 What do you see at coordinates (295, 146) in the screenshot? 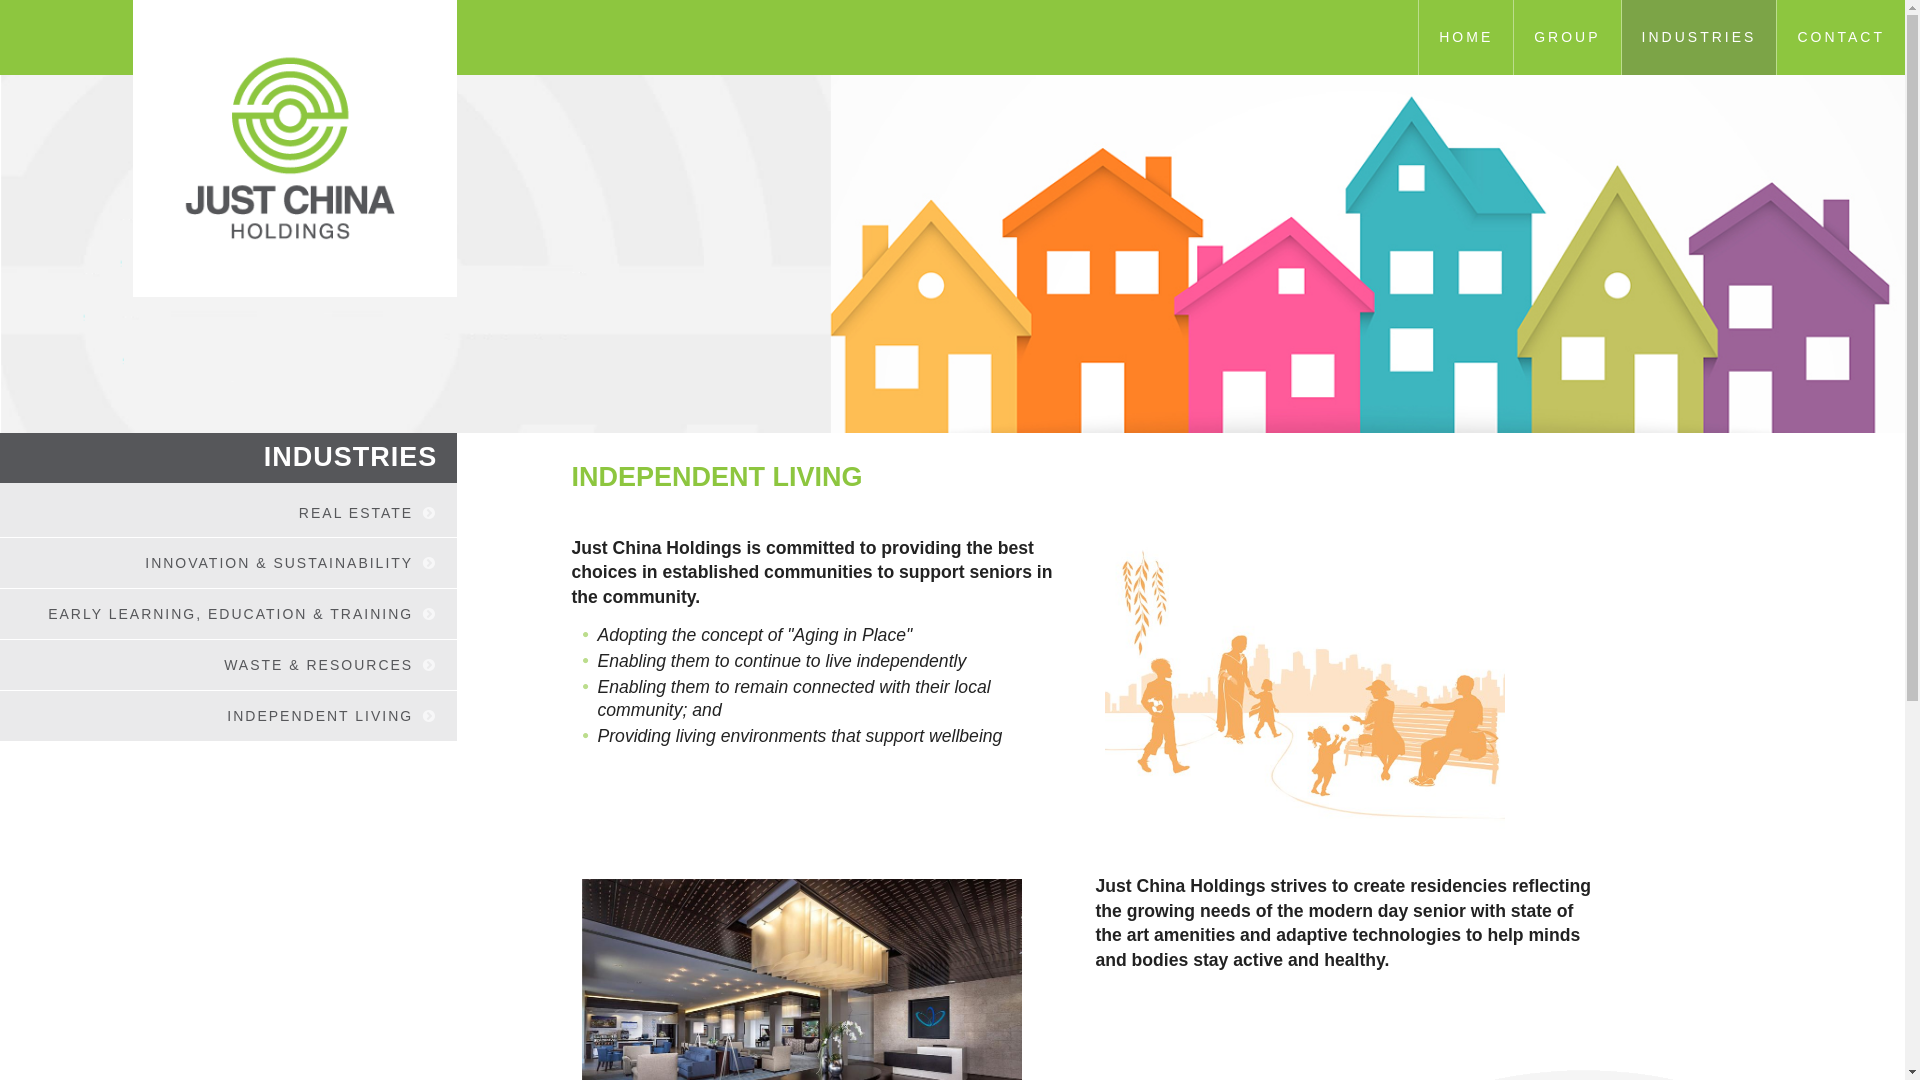
I see `Just China Holdings` at bounding box center [295, 146].